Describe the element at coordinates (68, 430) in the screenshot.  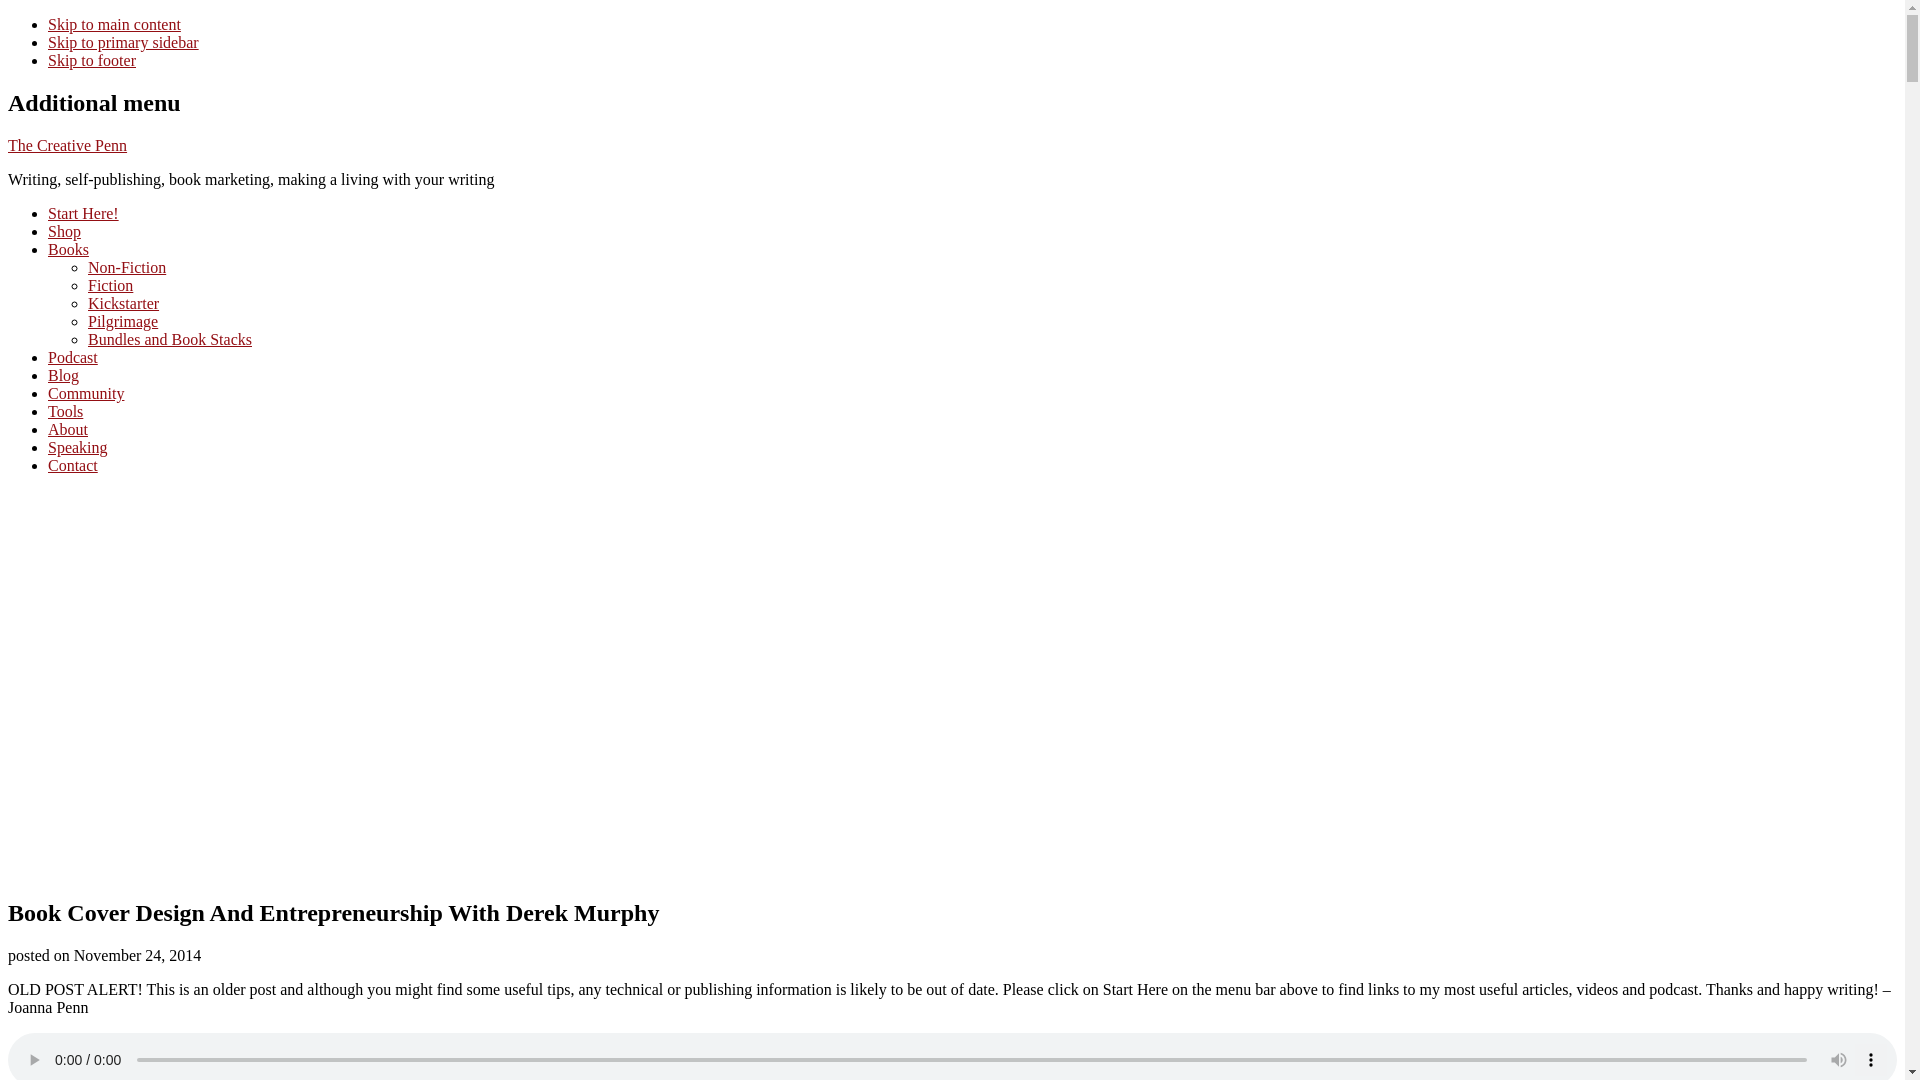
I see `About` at that location.